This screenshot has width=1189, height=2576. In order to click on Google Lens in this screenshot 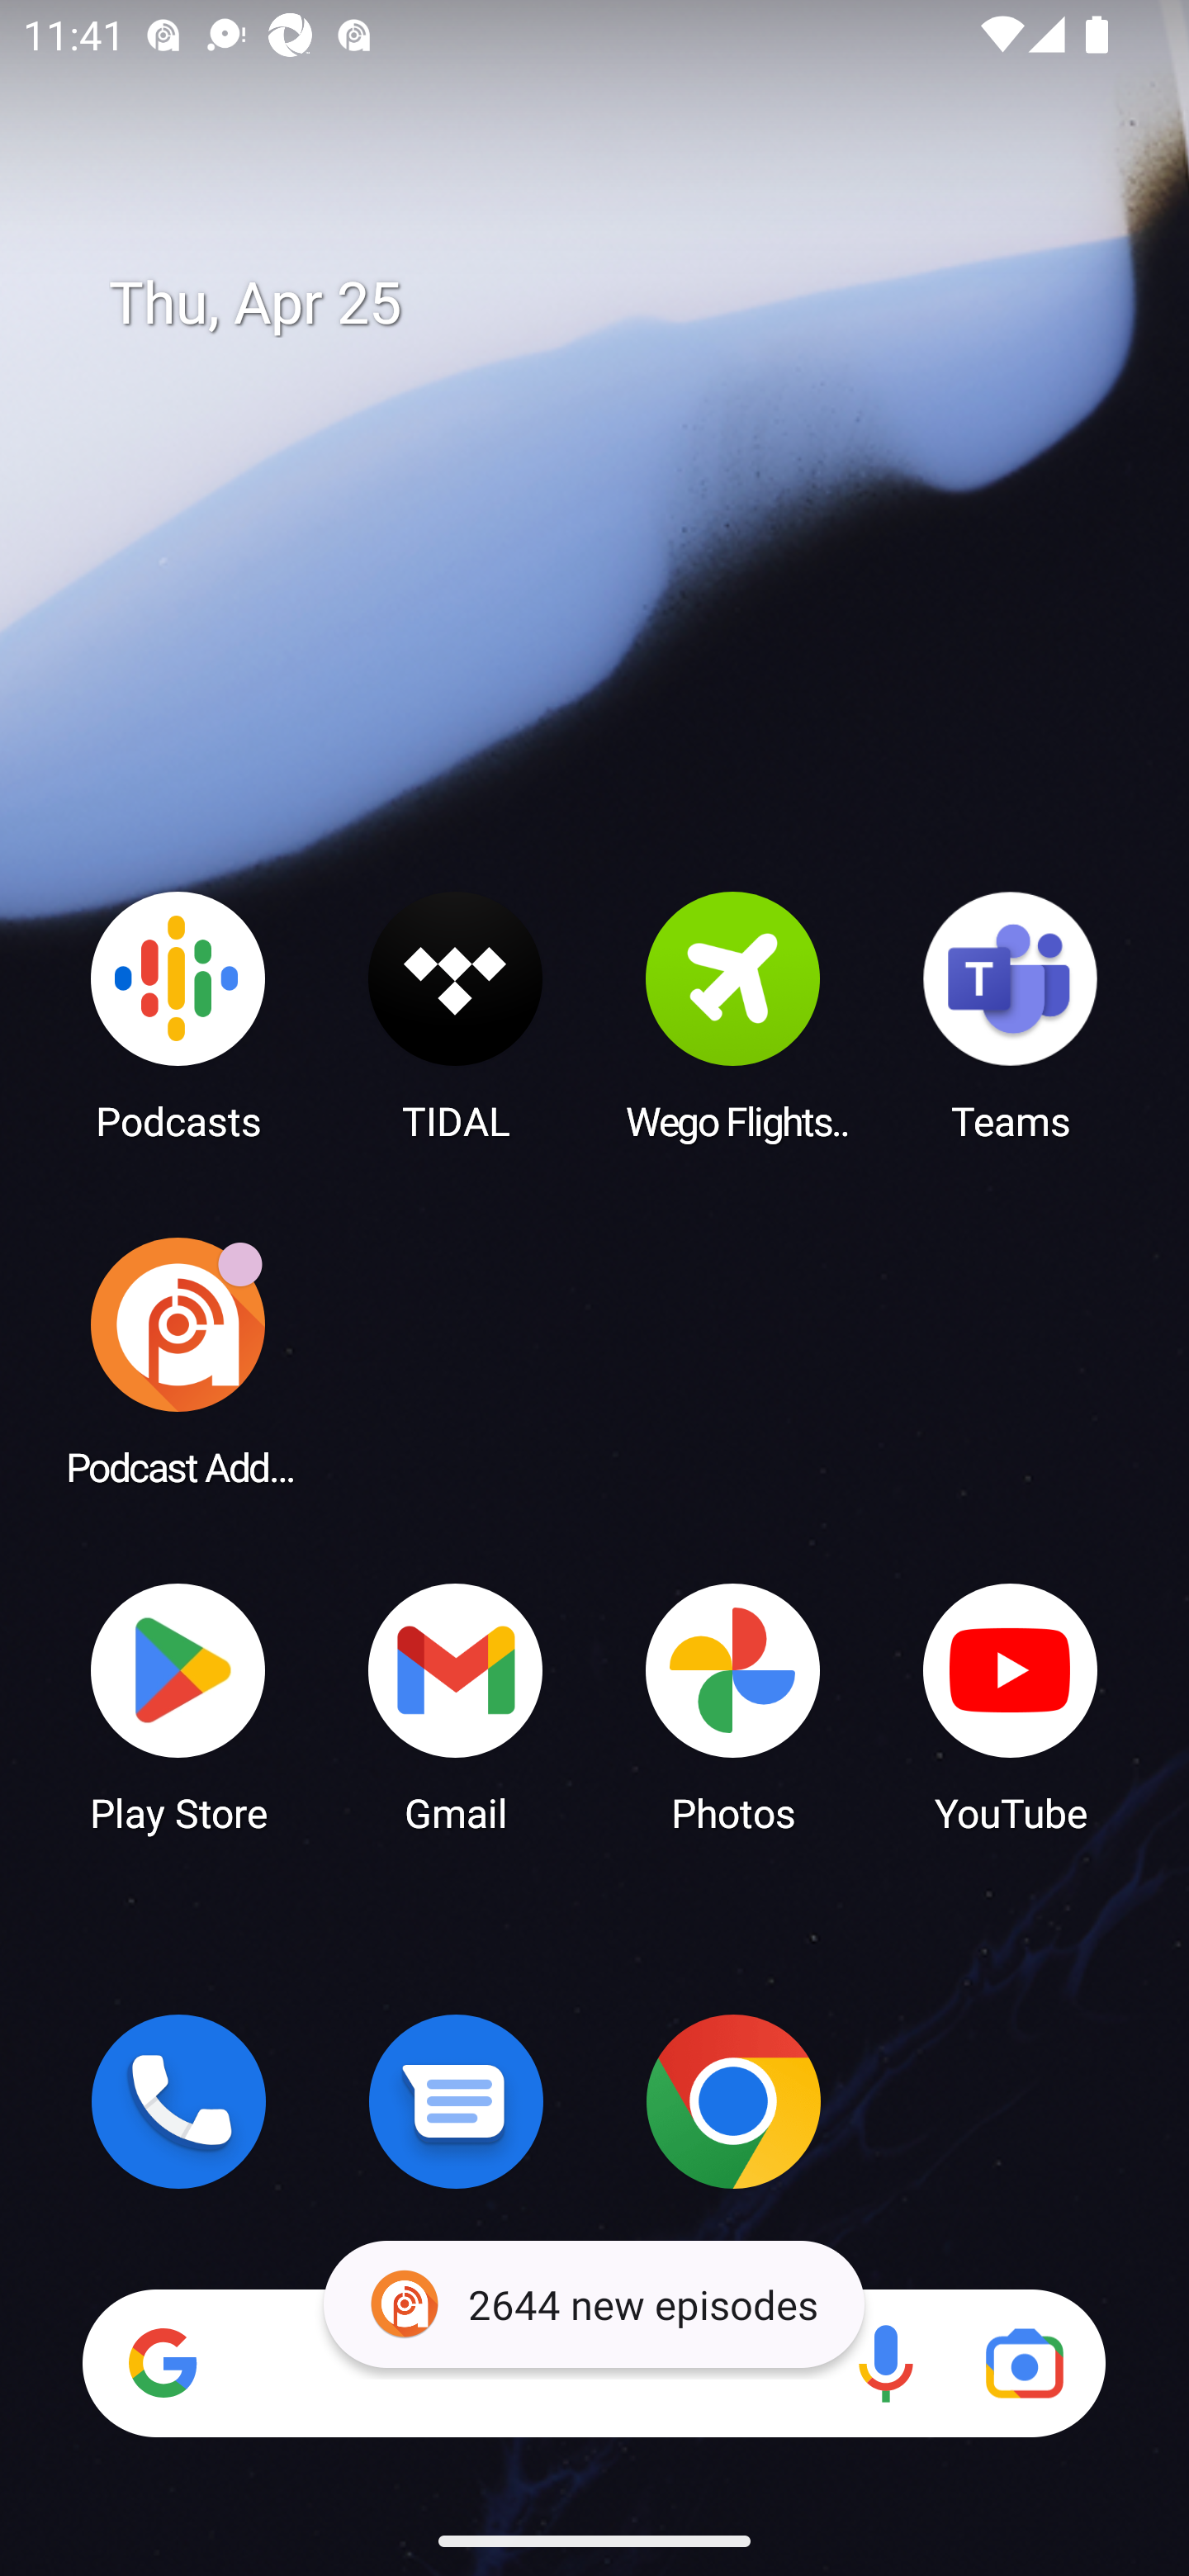, I will do `click(1024, 2363)`.